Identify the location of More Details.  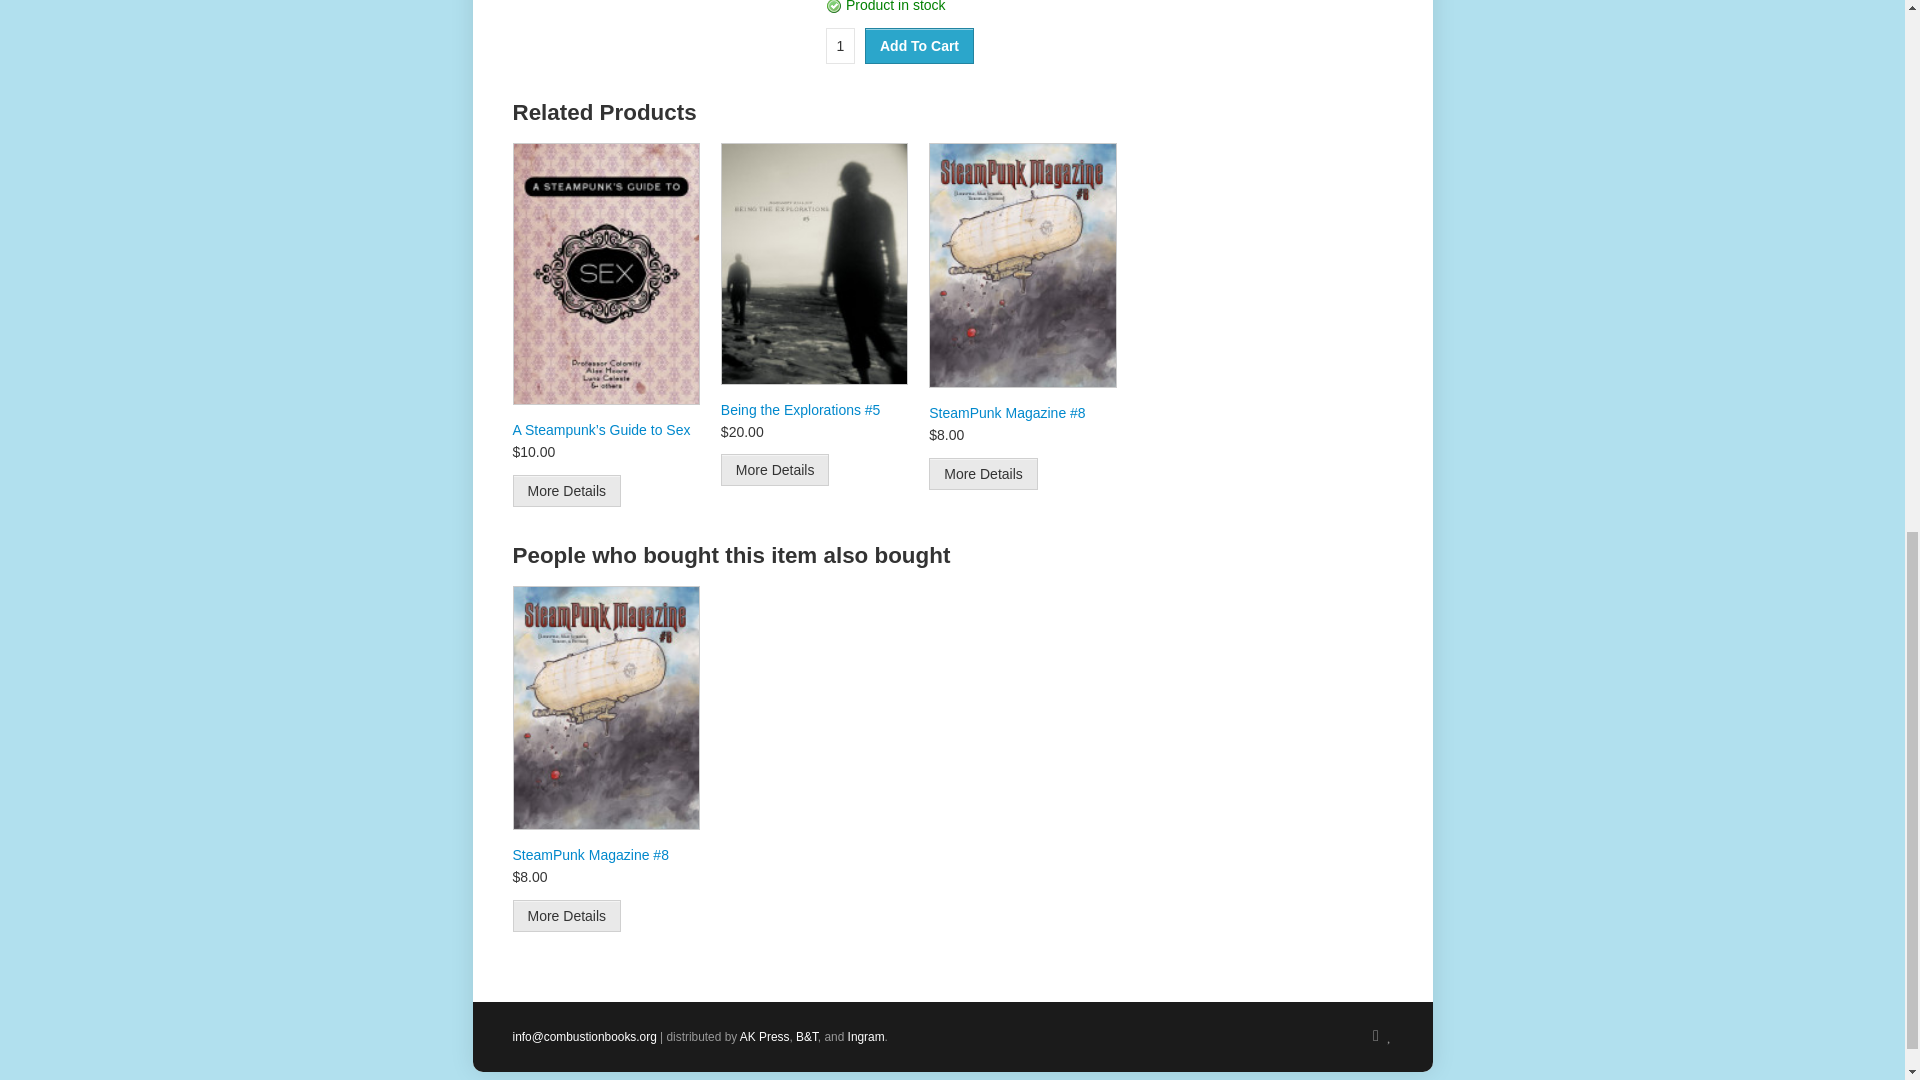
(566, 490).